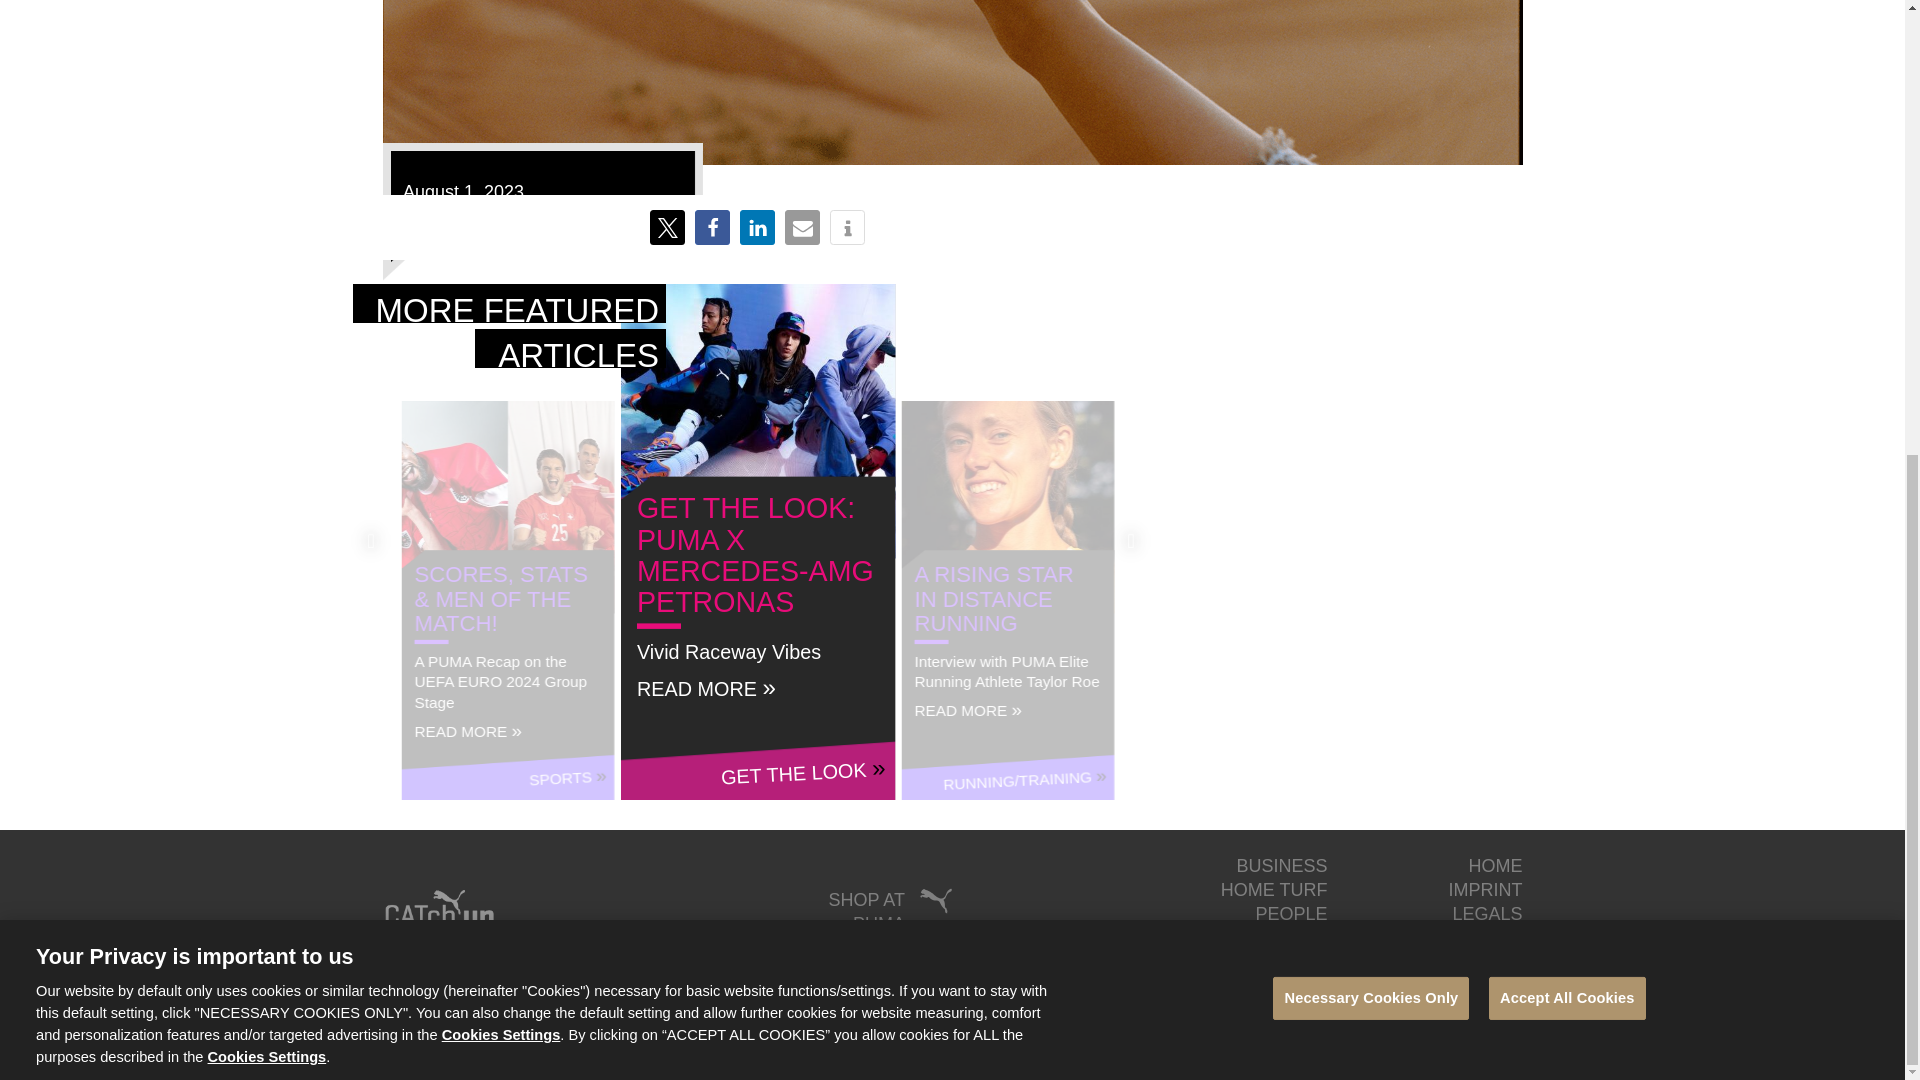 Image resolution: width=1920 pixels, height=1080 pixels. I want to click on Share on Facebook, so click(712, 227).